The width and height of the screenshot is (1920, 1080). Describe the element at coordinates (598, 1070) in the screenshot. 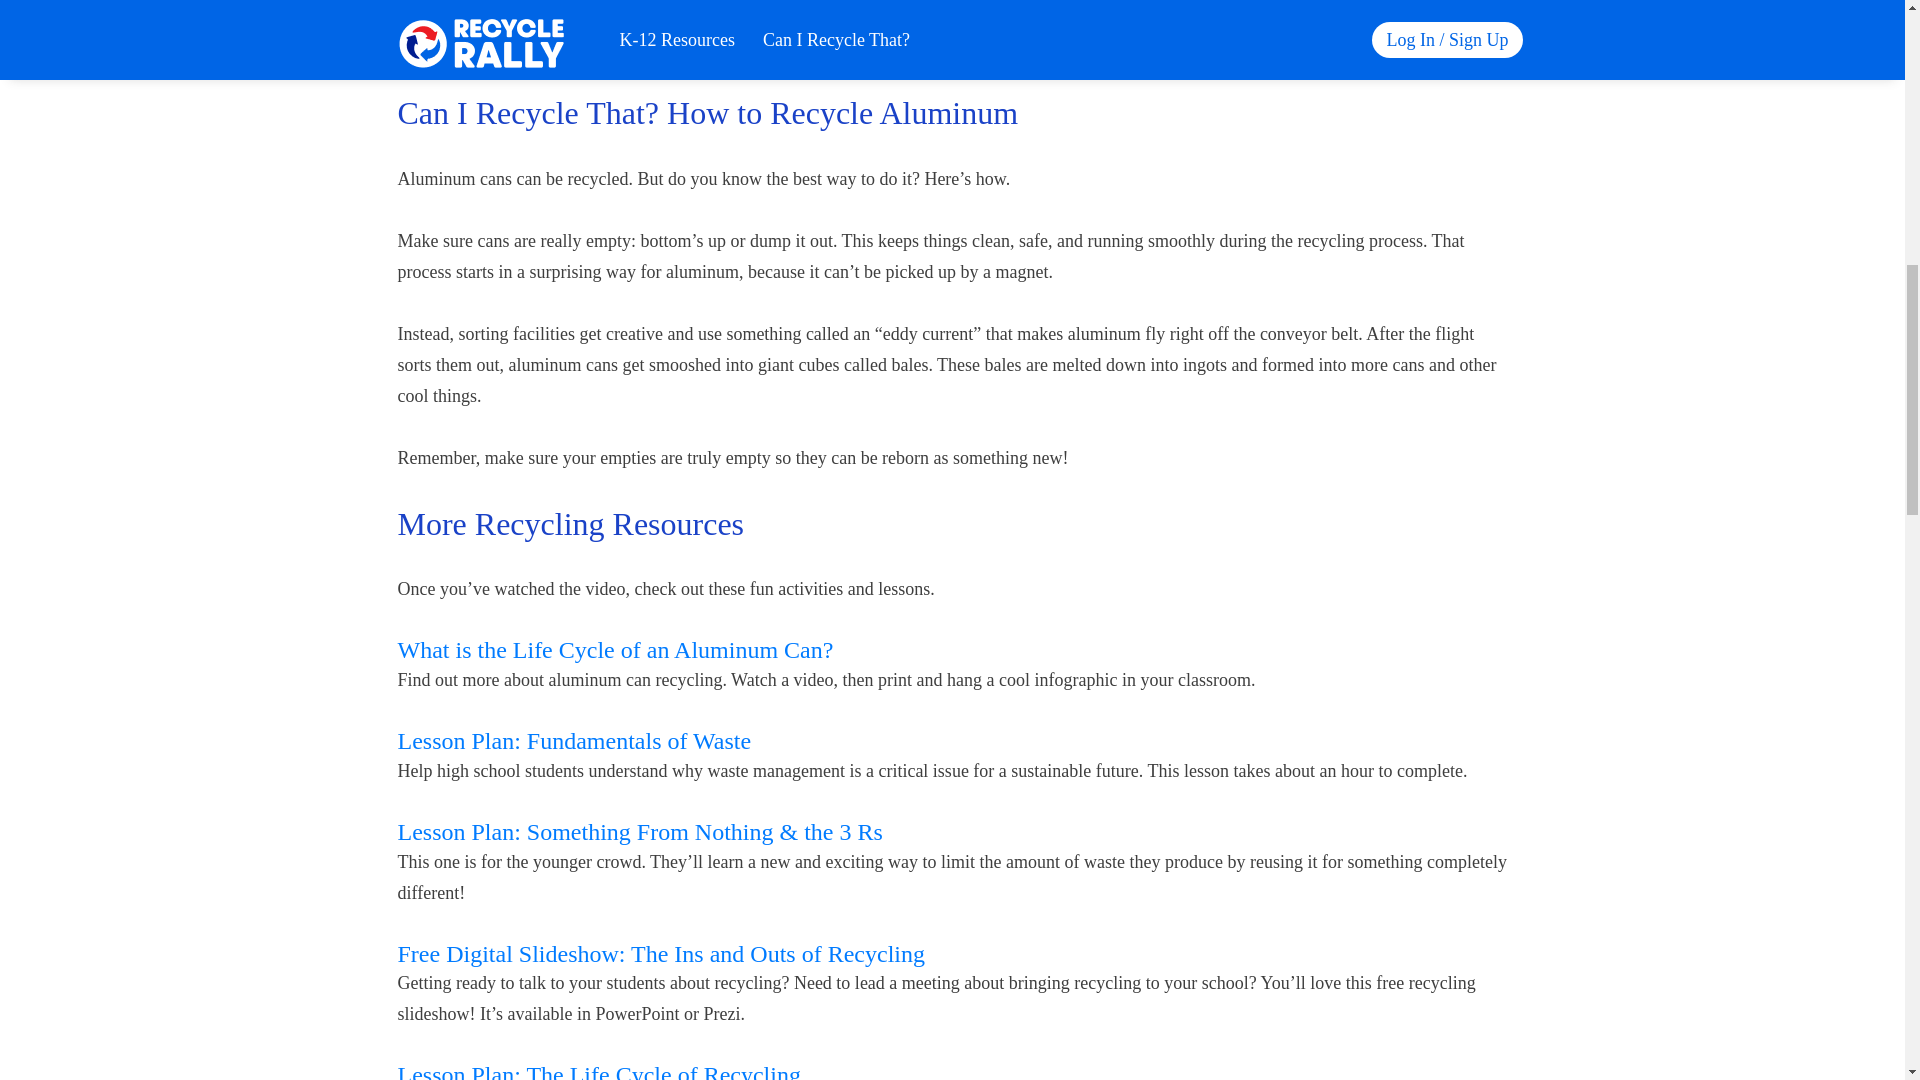

I see `Lesson Plan: The Life Cycle of Recycling` at that location.